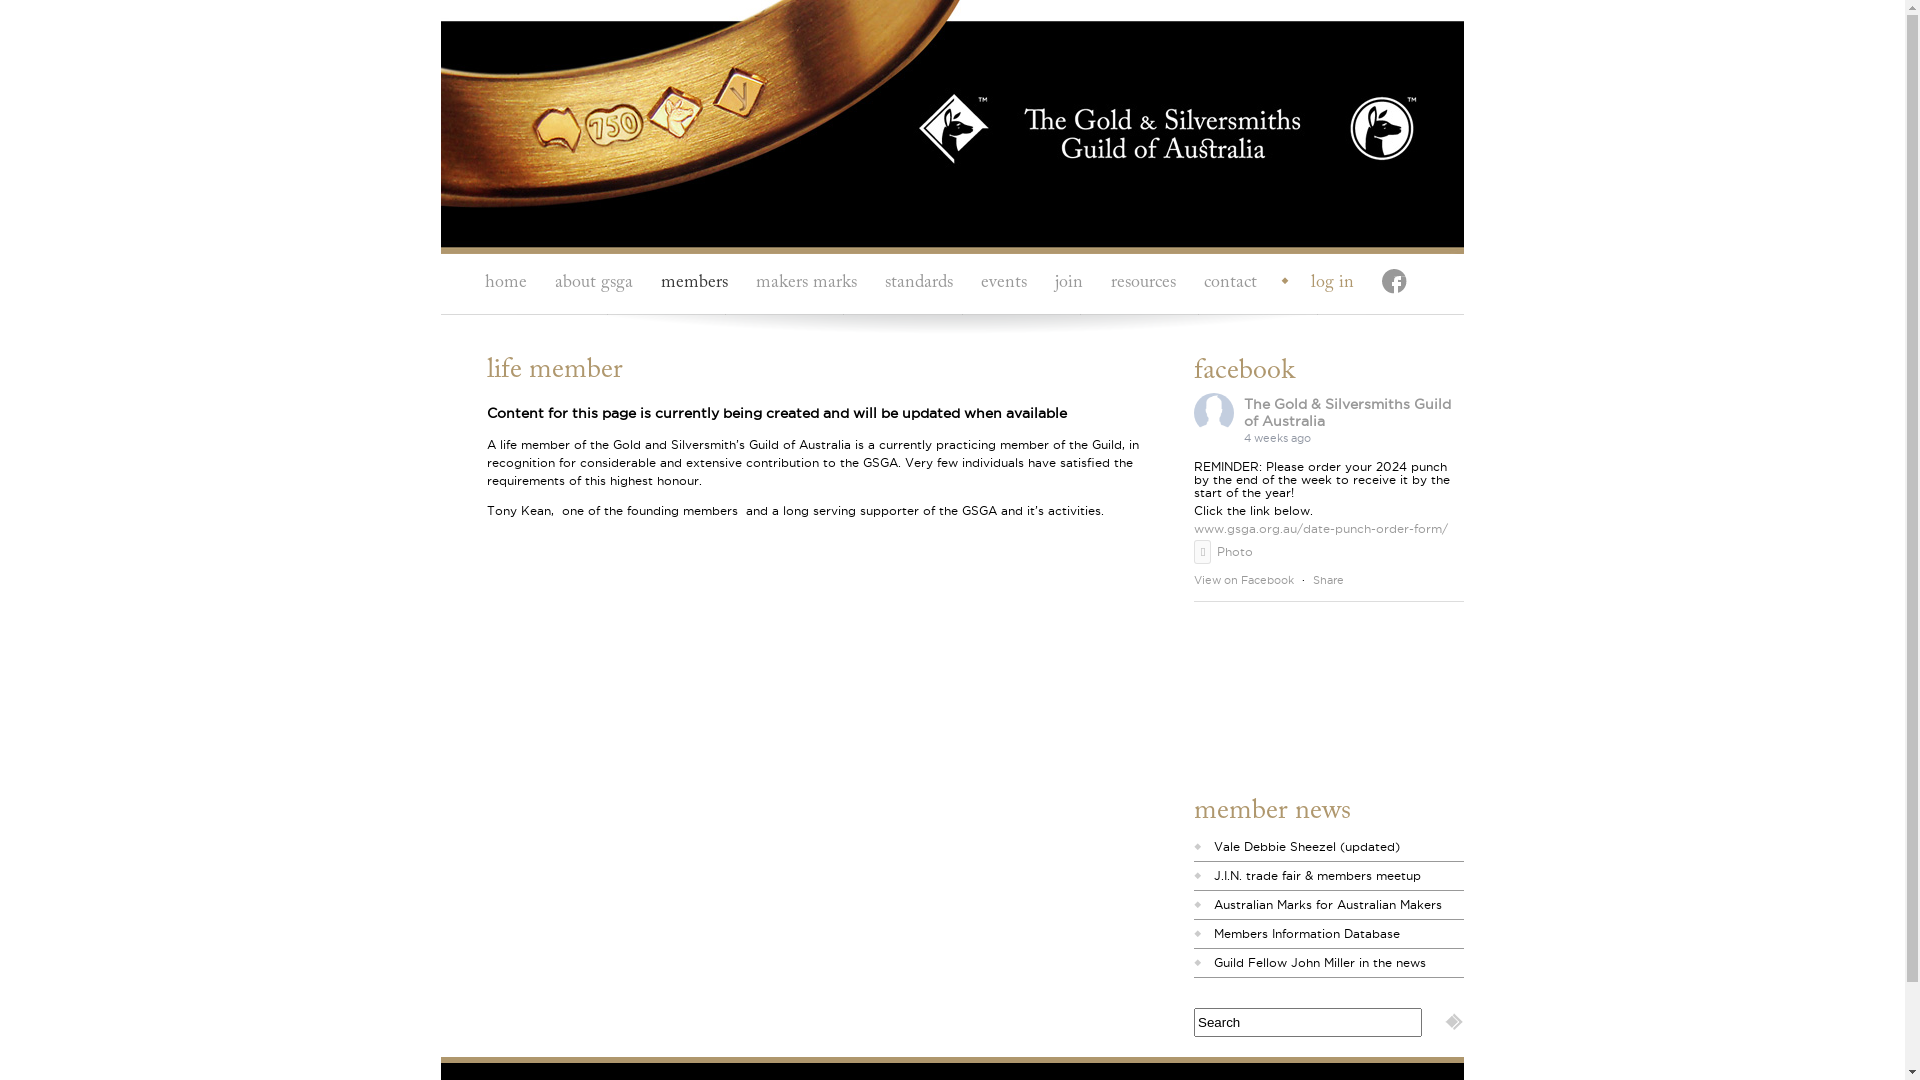 This screenshot has width=1920, height=1080. I want to click on standards, so click(919, 284).